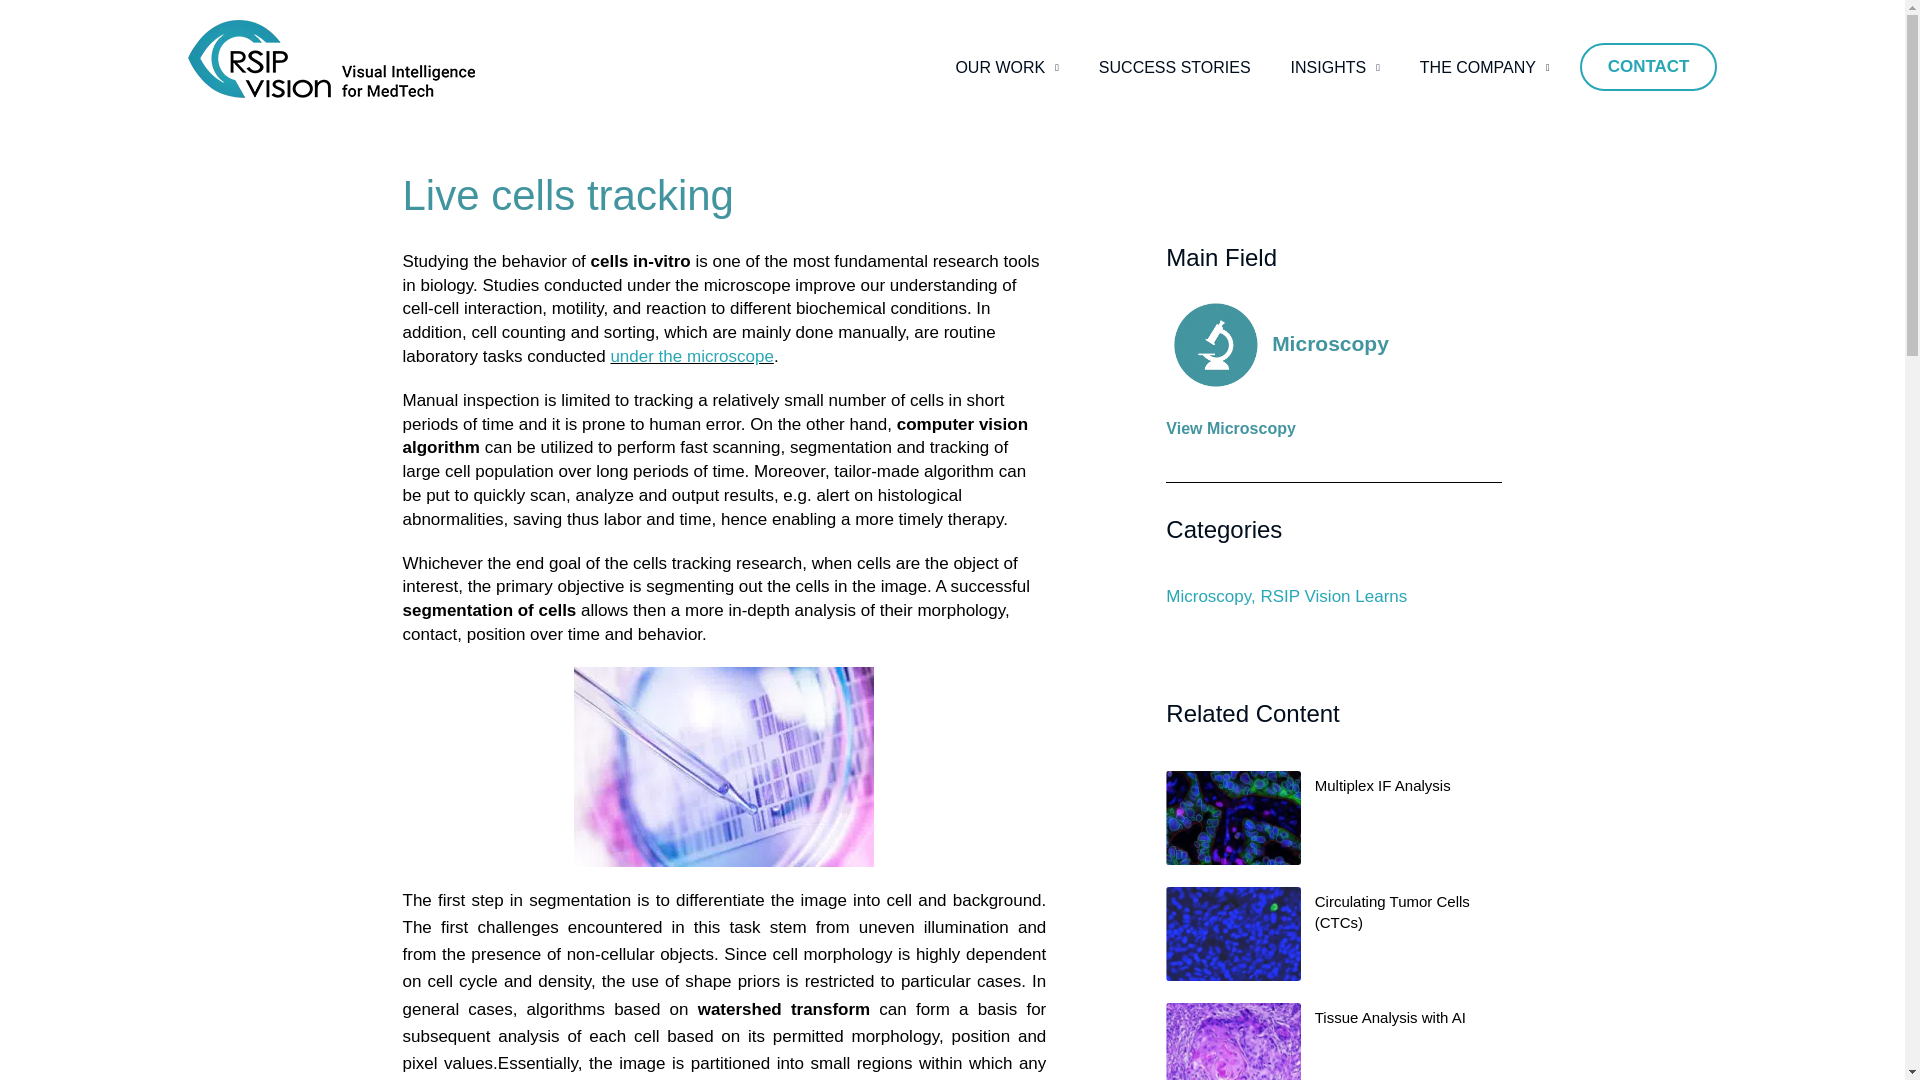 This screenshot has width=1920, height=1080. Describe the element at coordinates (1006, 68) in the screenshot. I see `OUR WORK` at that location.